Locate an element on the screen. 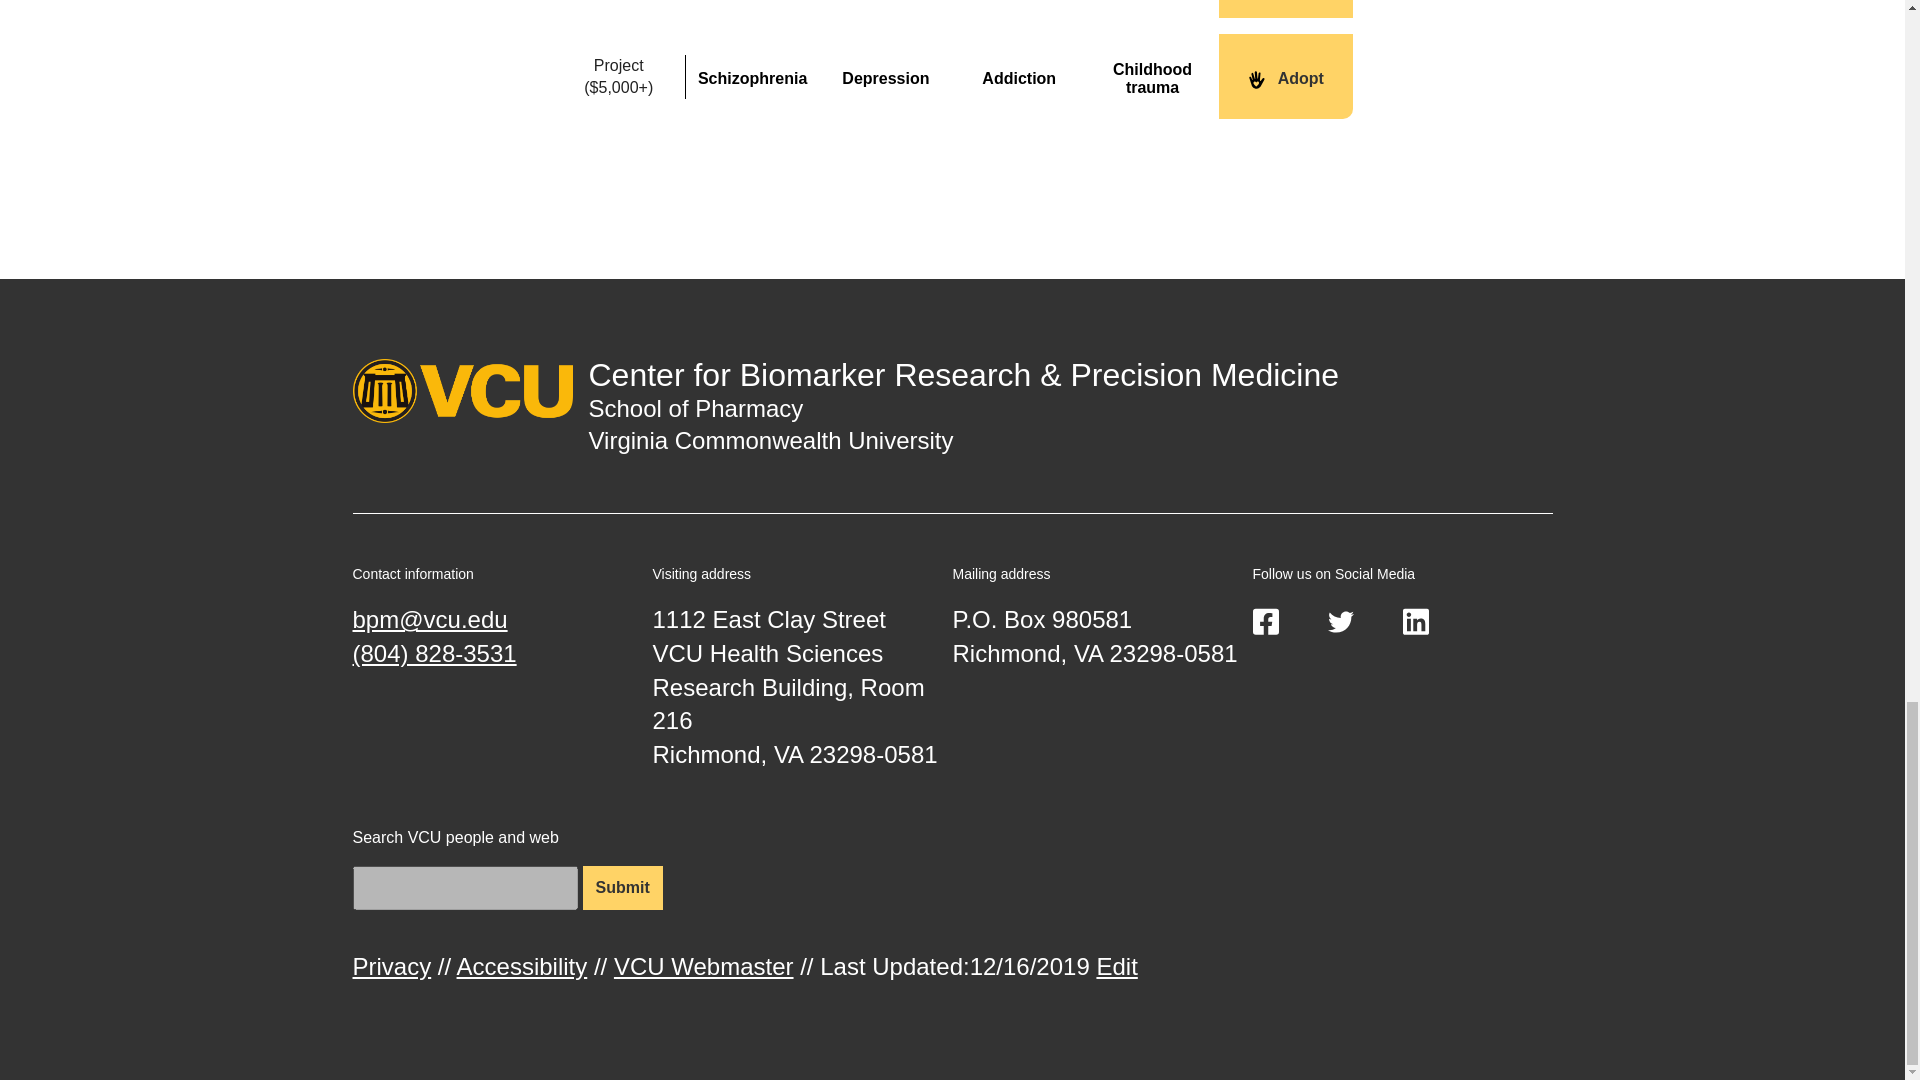 The height and width of the screenshot is (1080, 1920). VCU privacy statement is located at coordinates (390, 966).